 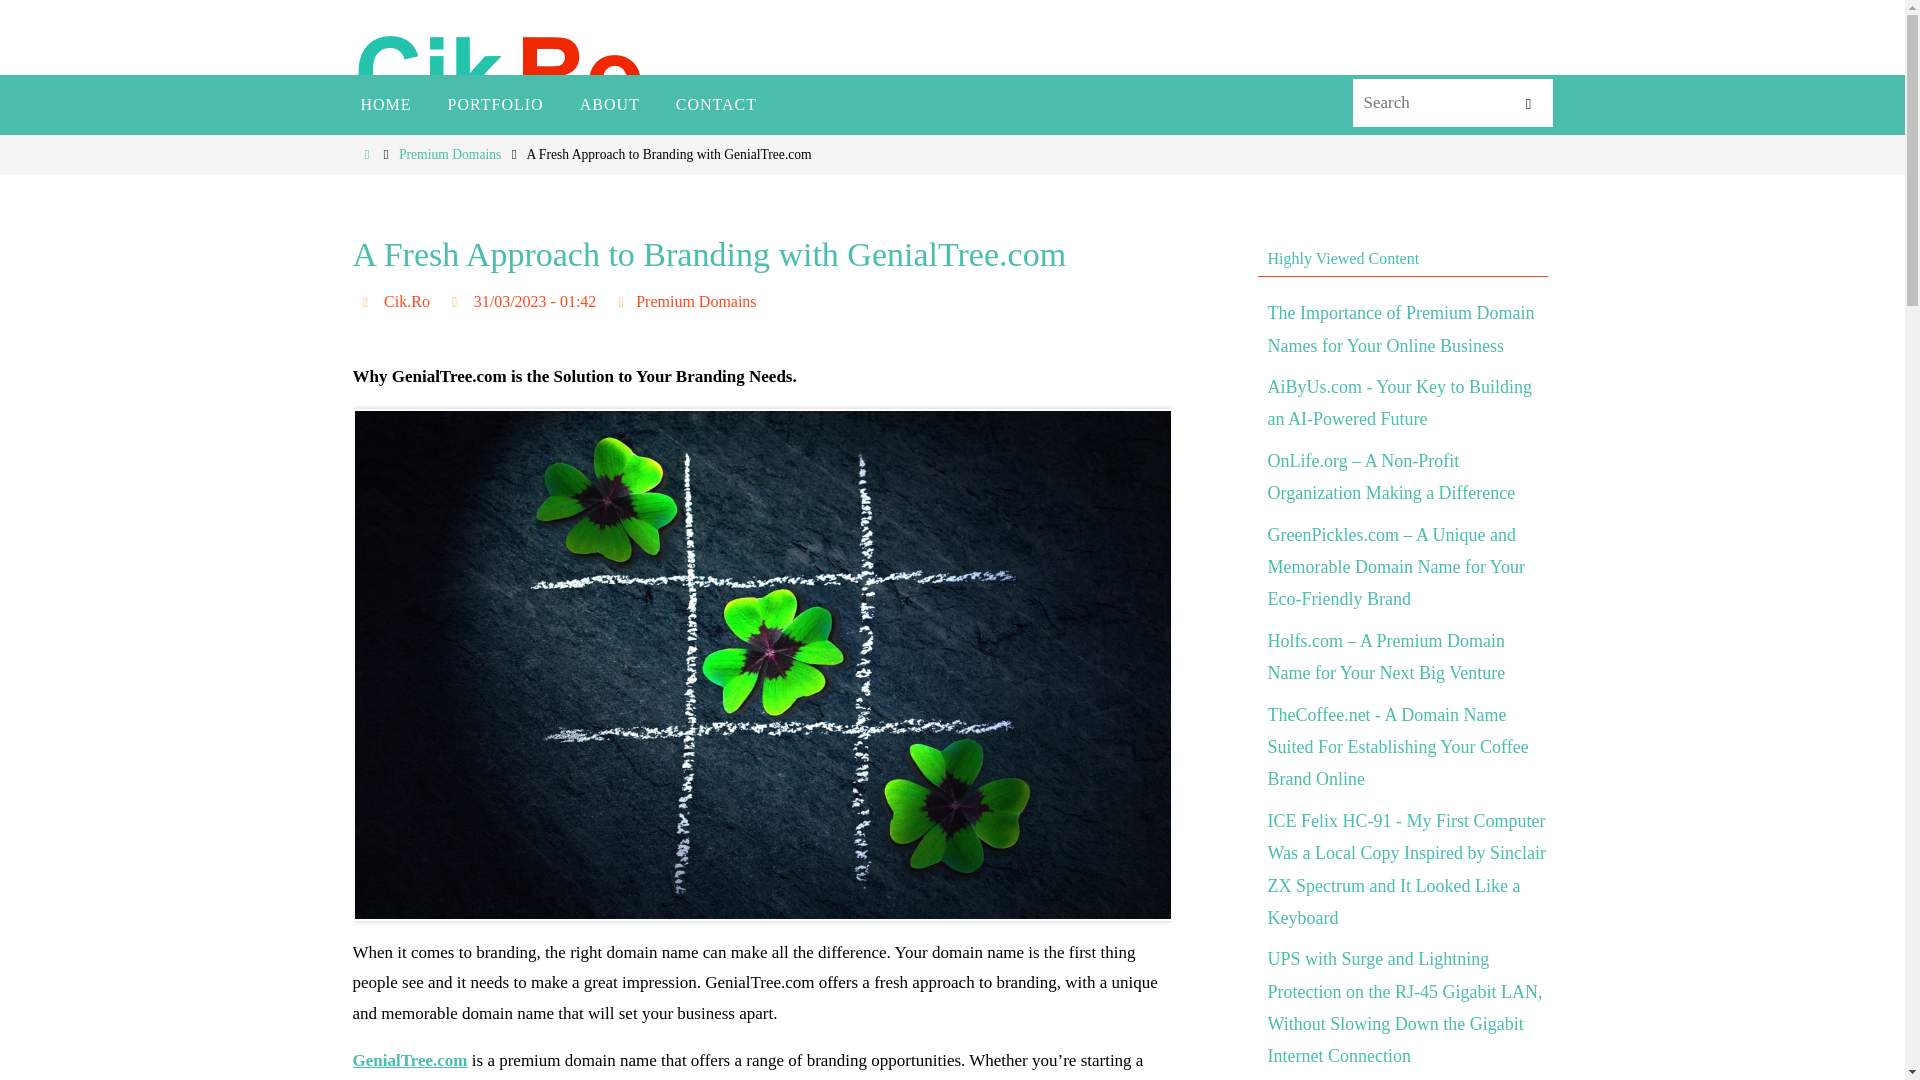 I want to click on Date, so click(x=458, y=300).